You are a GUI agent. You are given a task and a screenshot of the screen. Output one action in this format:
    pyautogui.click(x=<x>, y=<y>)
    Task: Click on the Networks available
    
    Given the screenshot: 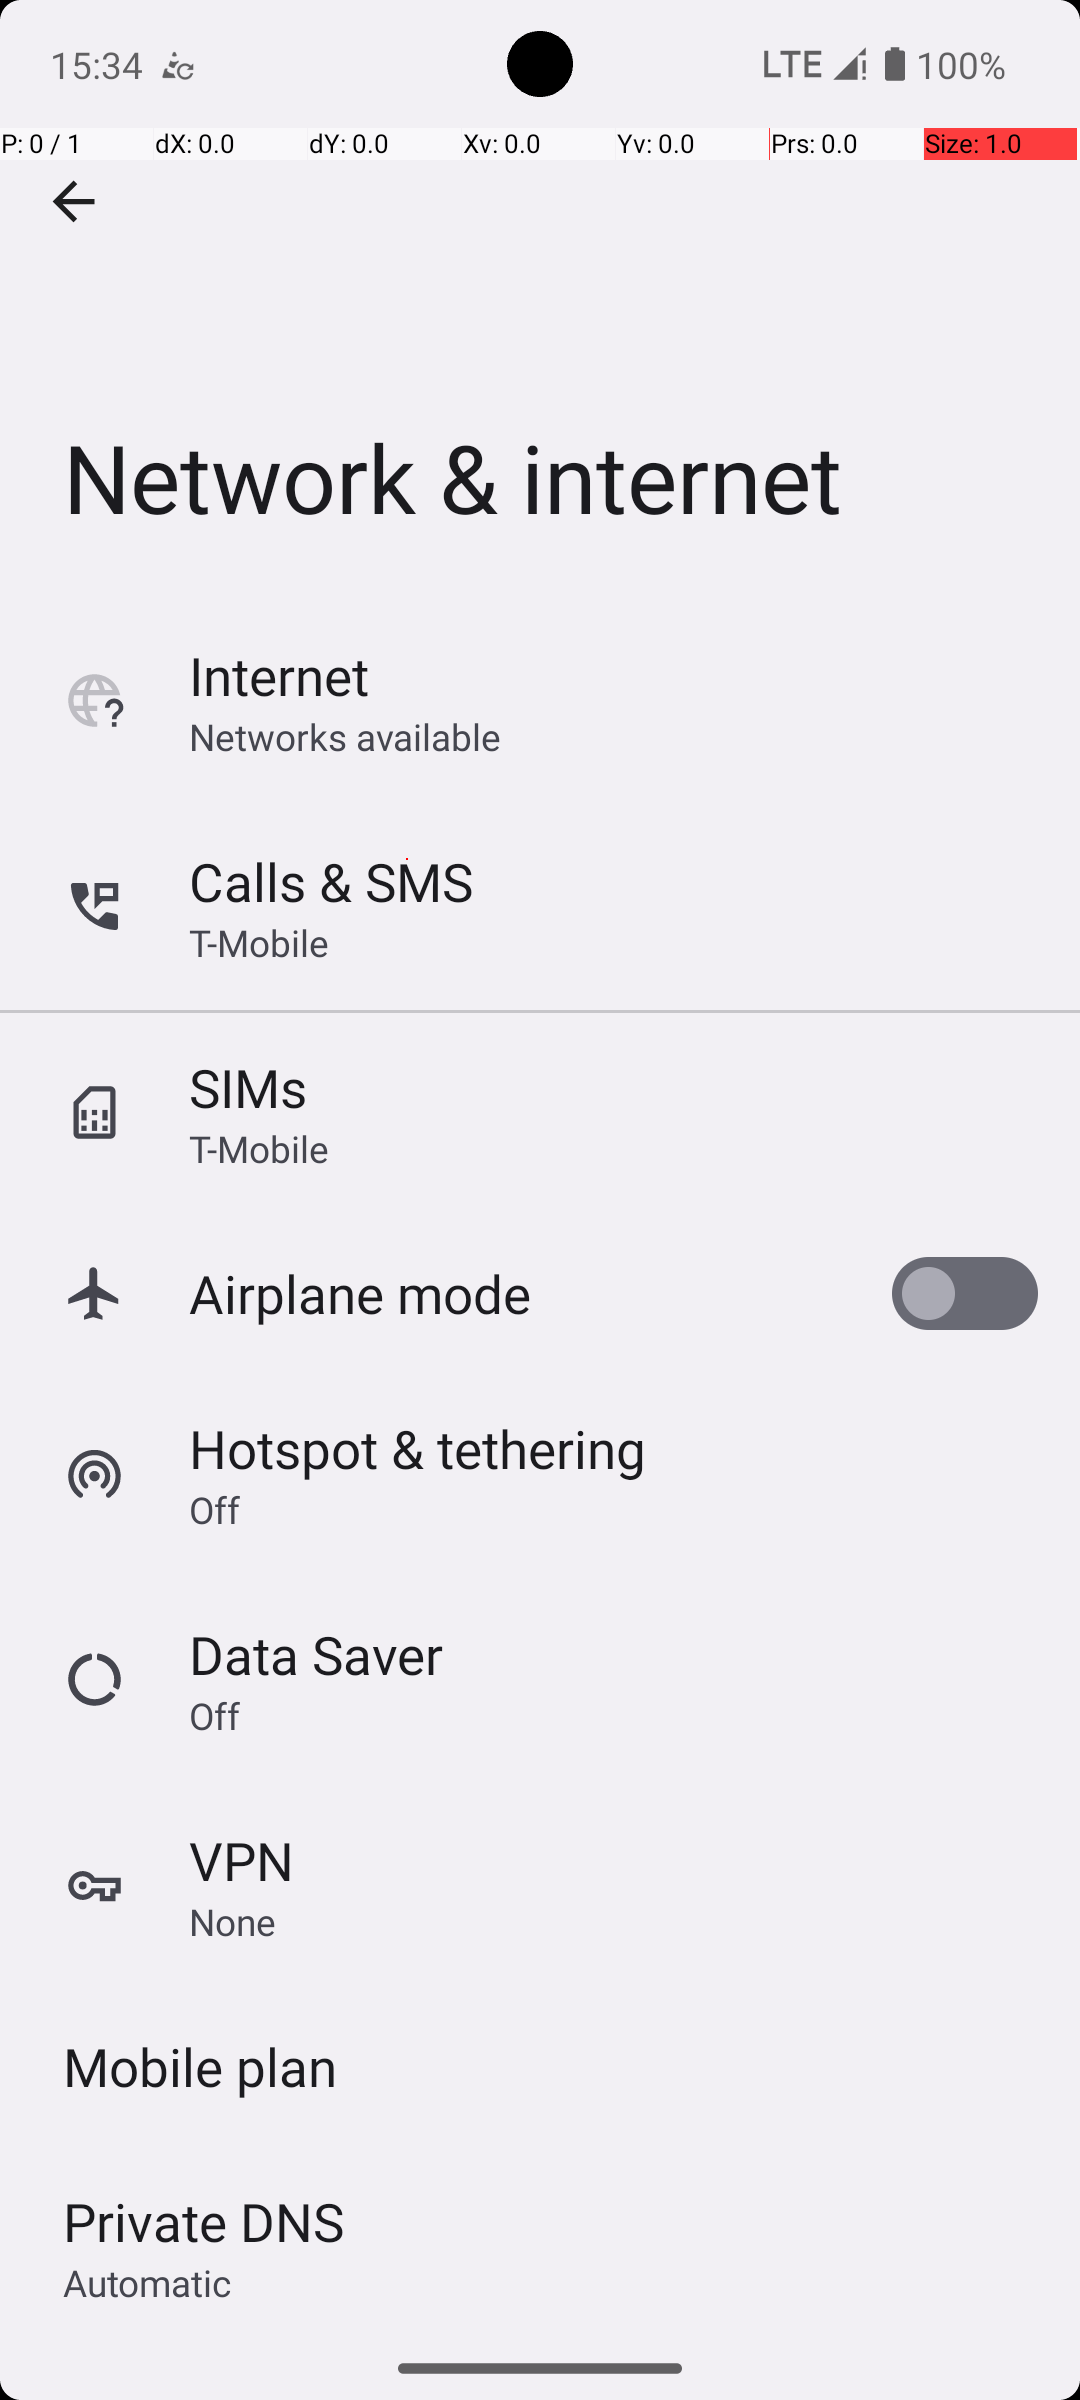 What is the action you would take?
    pyautogui.click(x=346, y=736)
    